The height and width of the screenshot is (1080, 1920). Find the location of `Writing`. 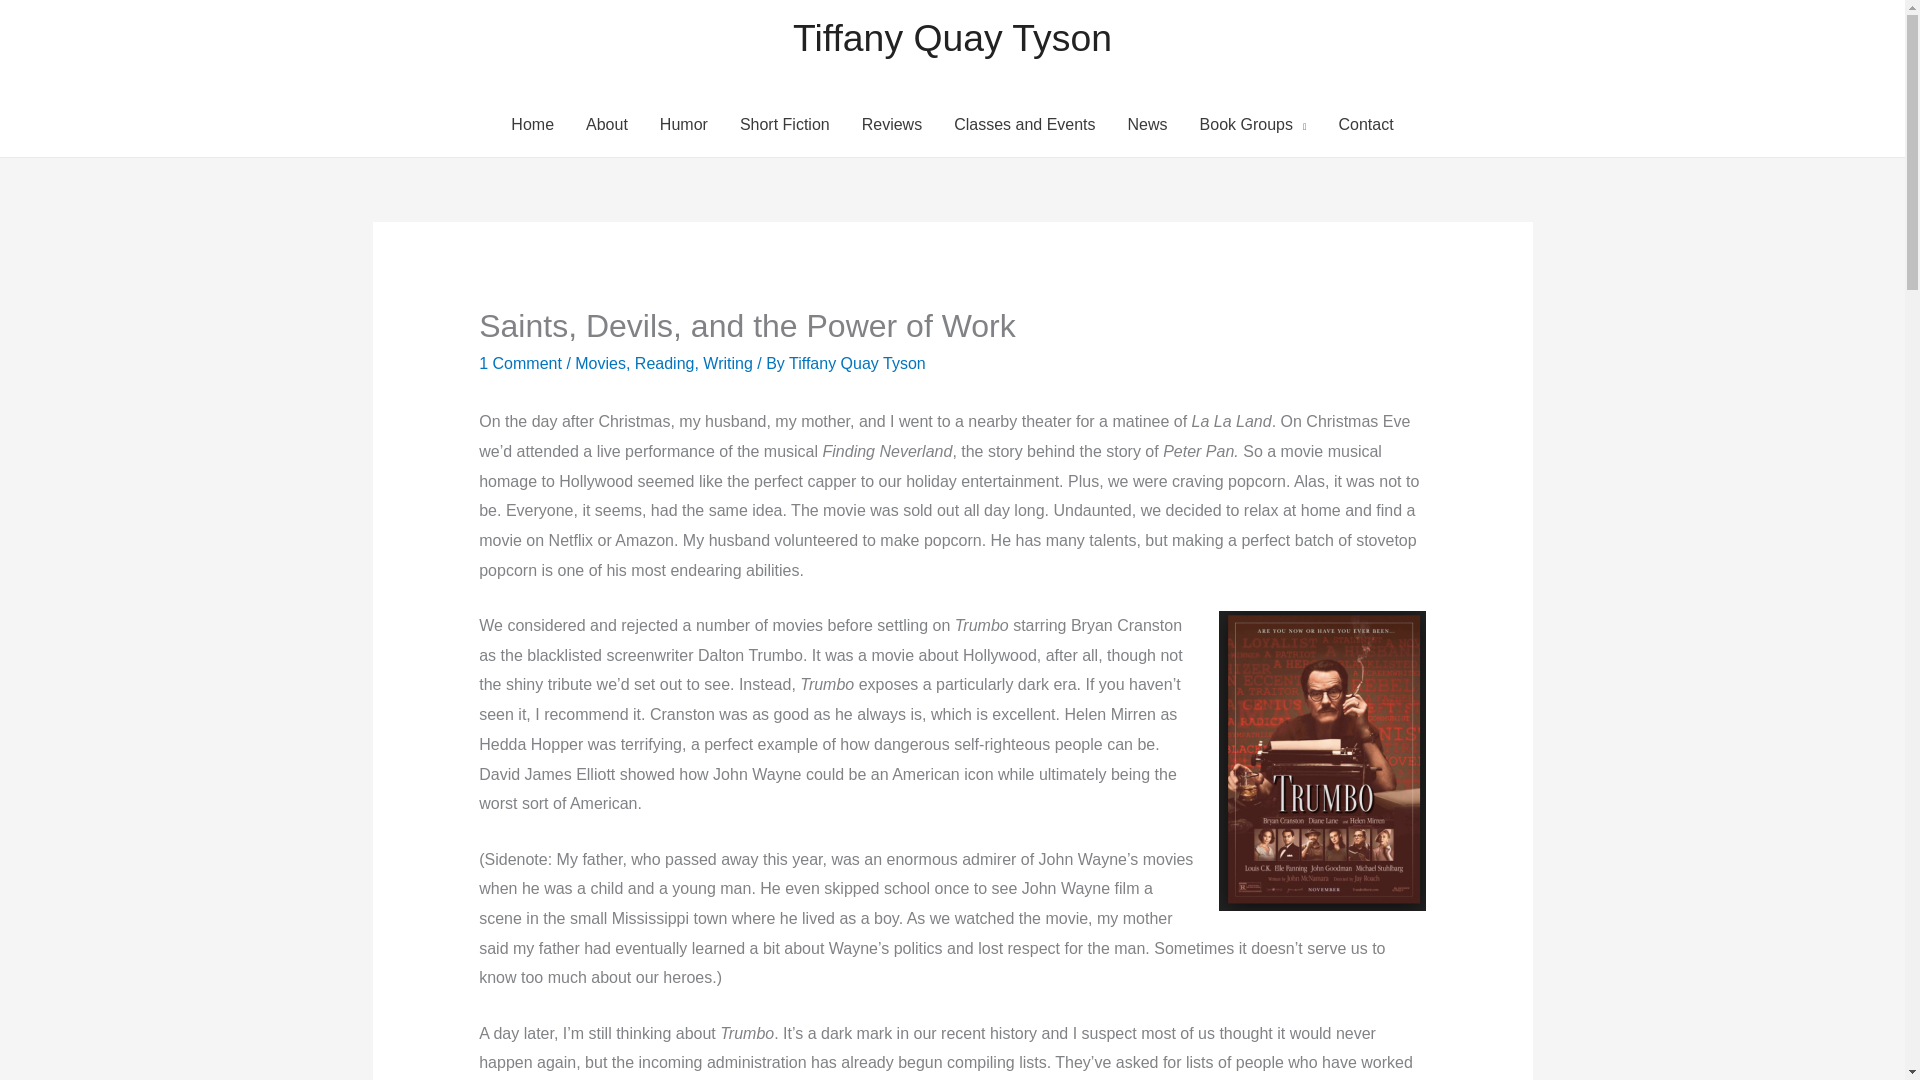

Writing is located at coordinates (727, 363).